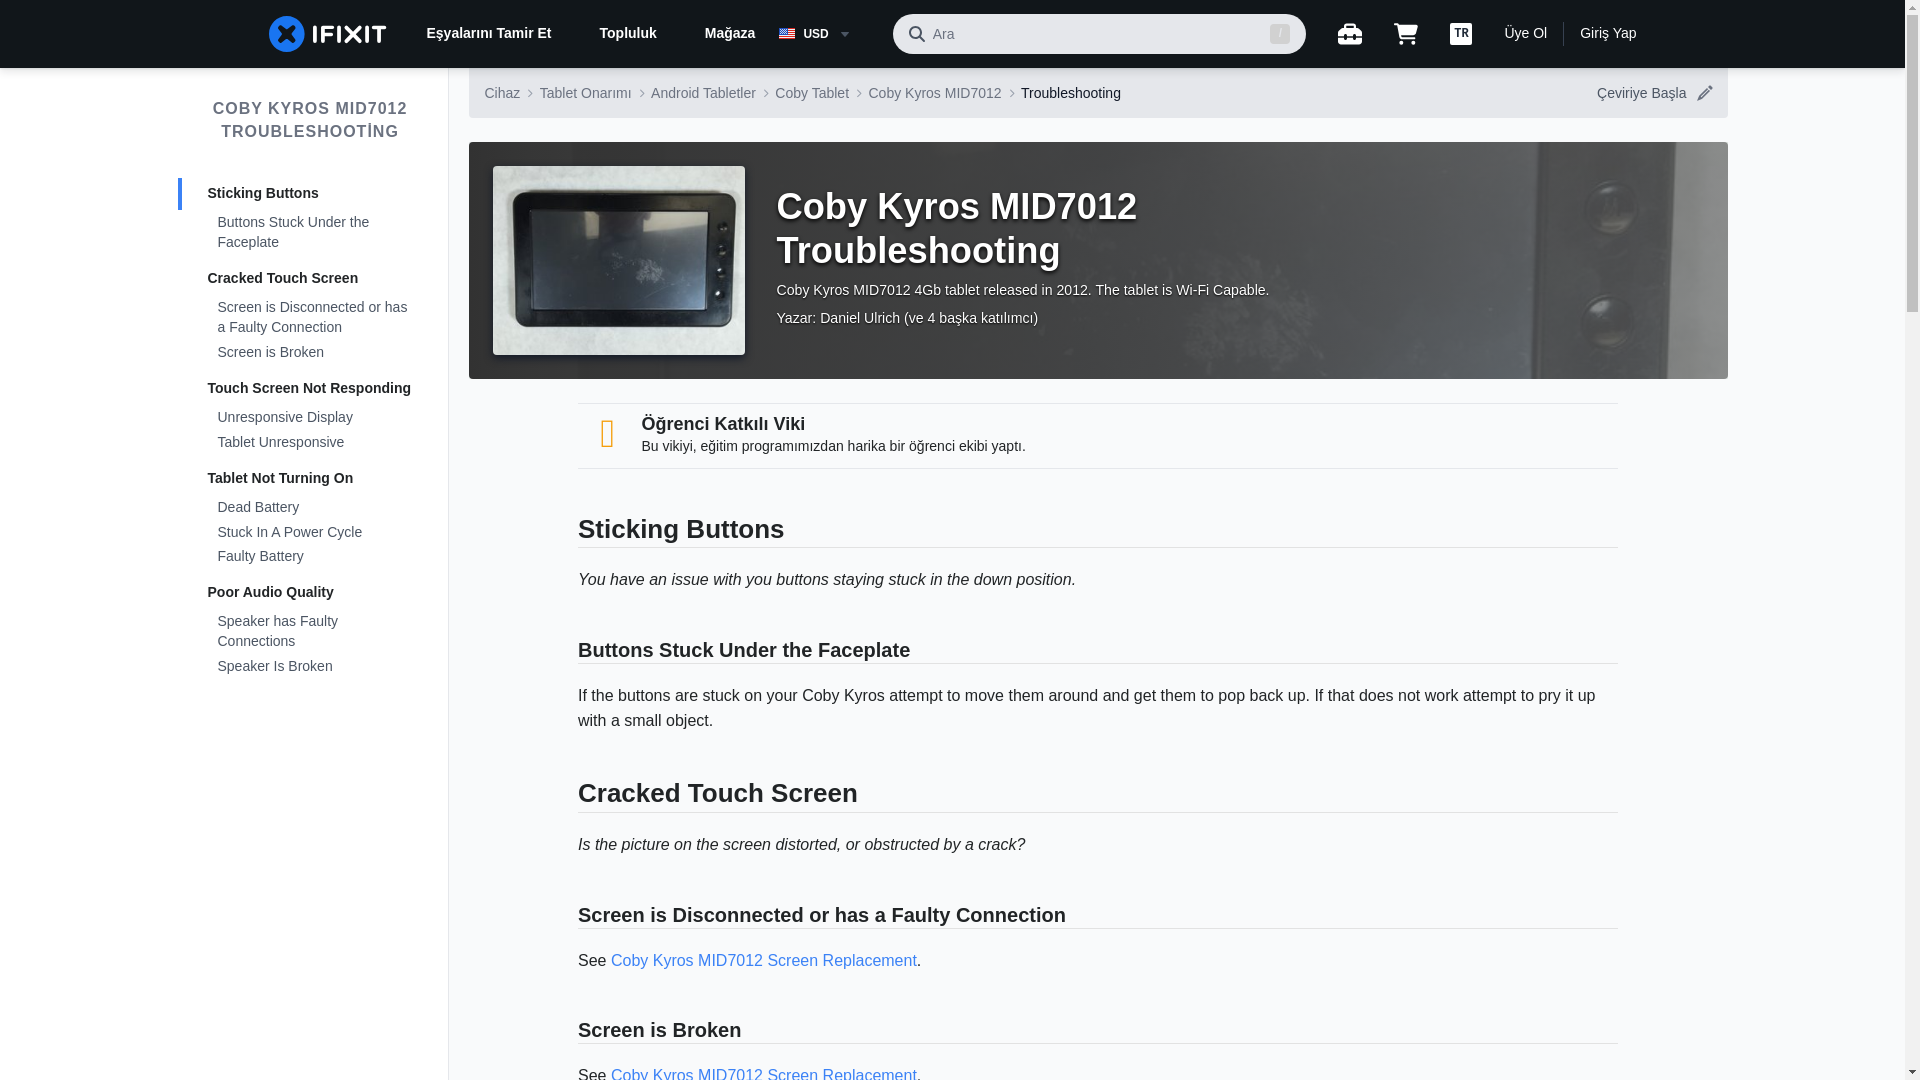 This screenshot has height=1080, width=1920. What do you see at coordinates (310, 318) in the screenshot?
I see `Screen is Disconnected or has a Faulty Connection` at bounding box center [310, 318].